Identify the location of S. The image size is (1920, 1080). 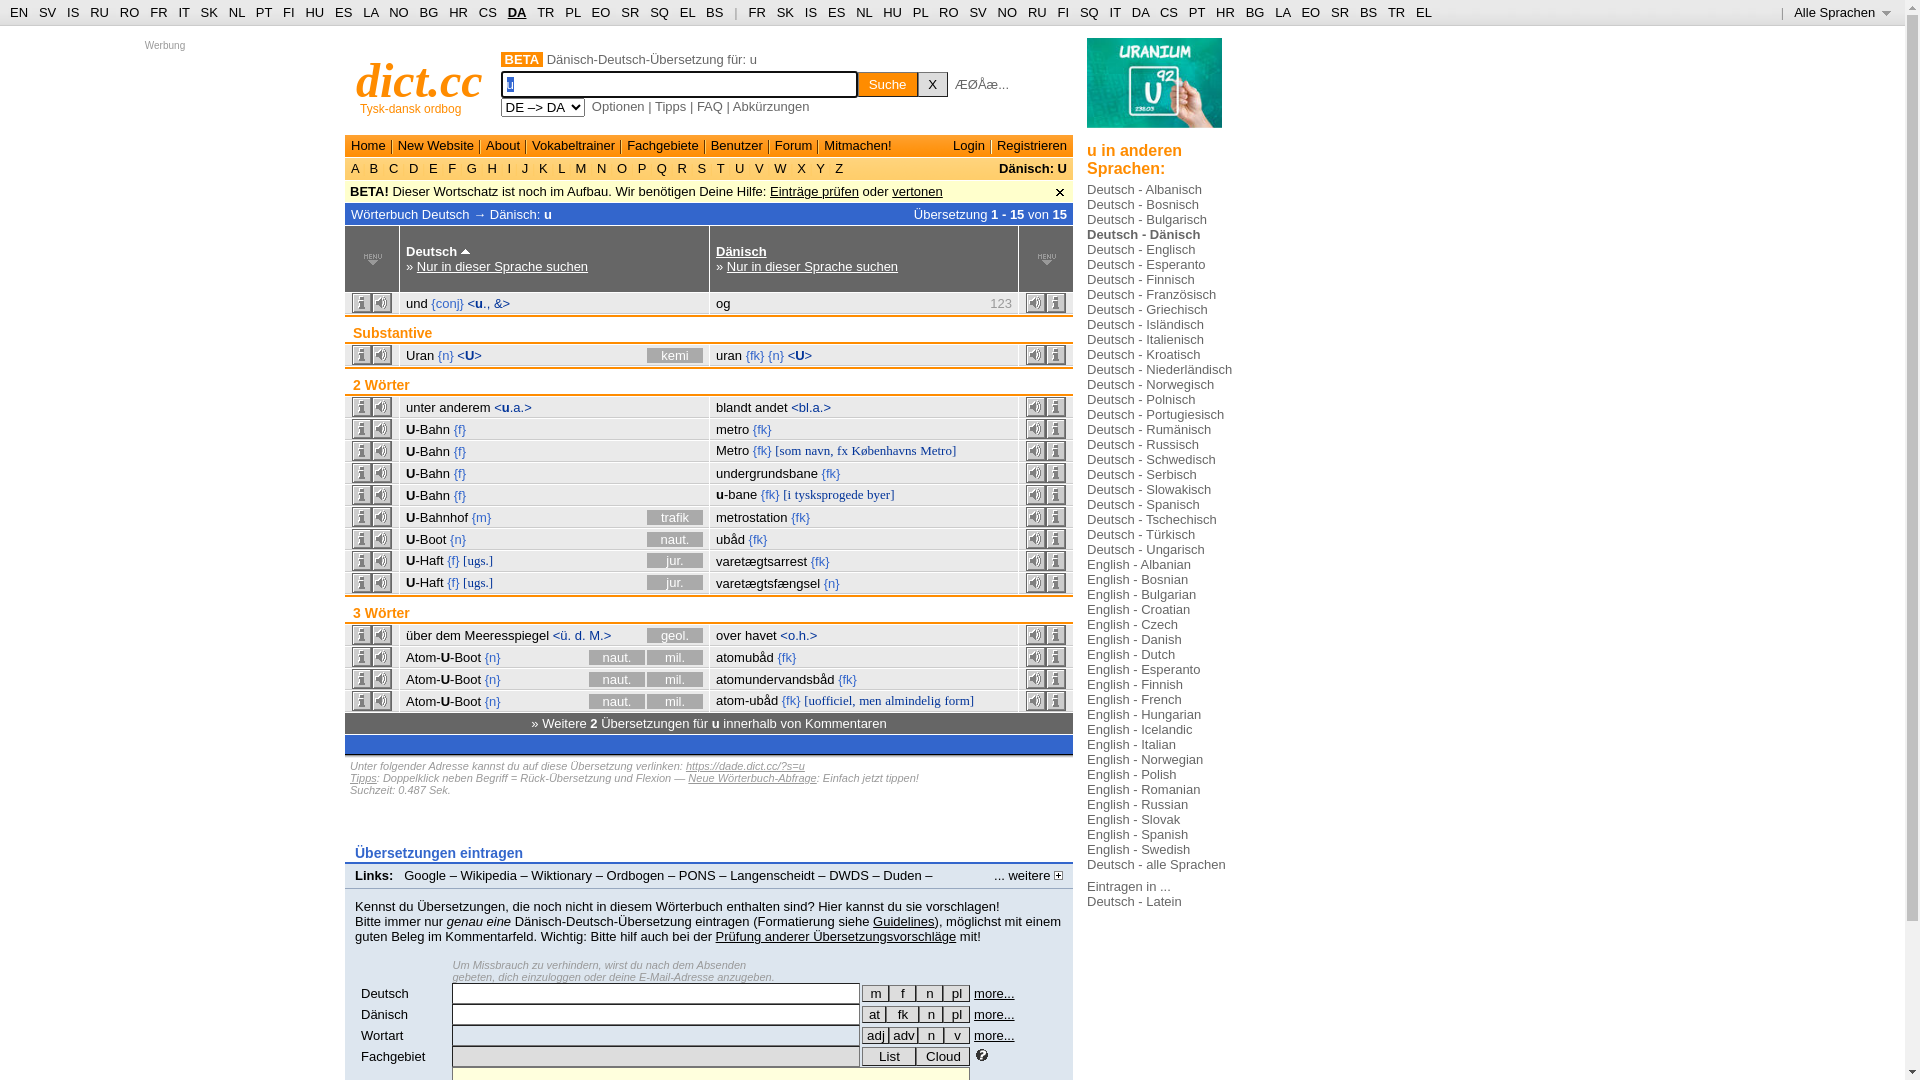
(702, 168).